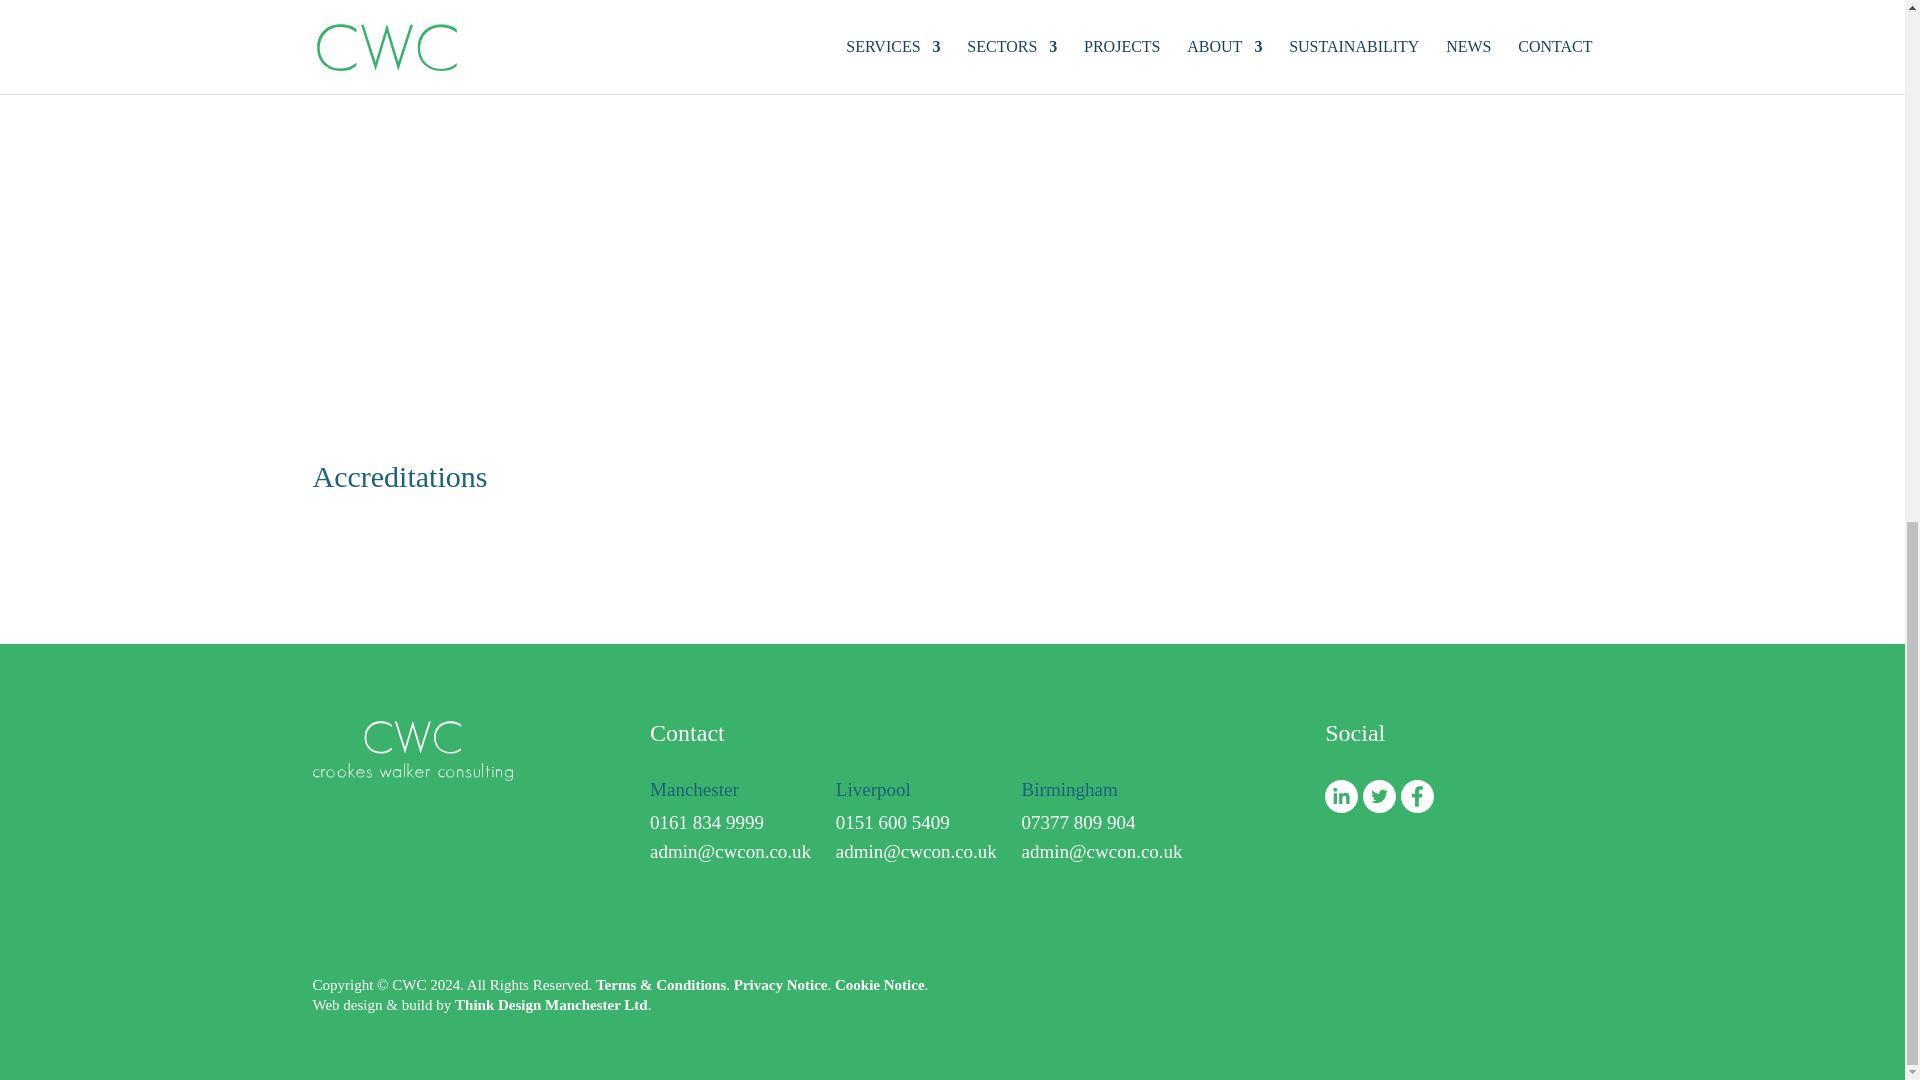 The height and width of the screenshot is (1080, 1920). Describe the element at coordinates (892, 822) in the screenshot. I see `0151 600 5409` at that location.